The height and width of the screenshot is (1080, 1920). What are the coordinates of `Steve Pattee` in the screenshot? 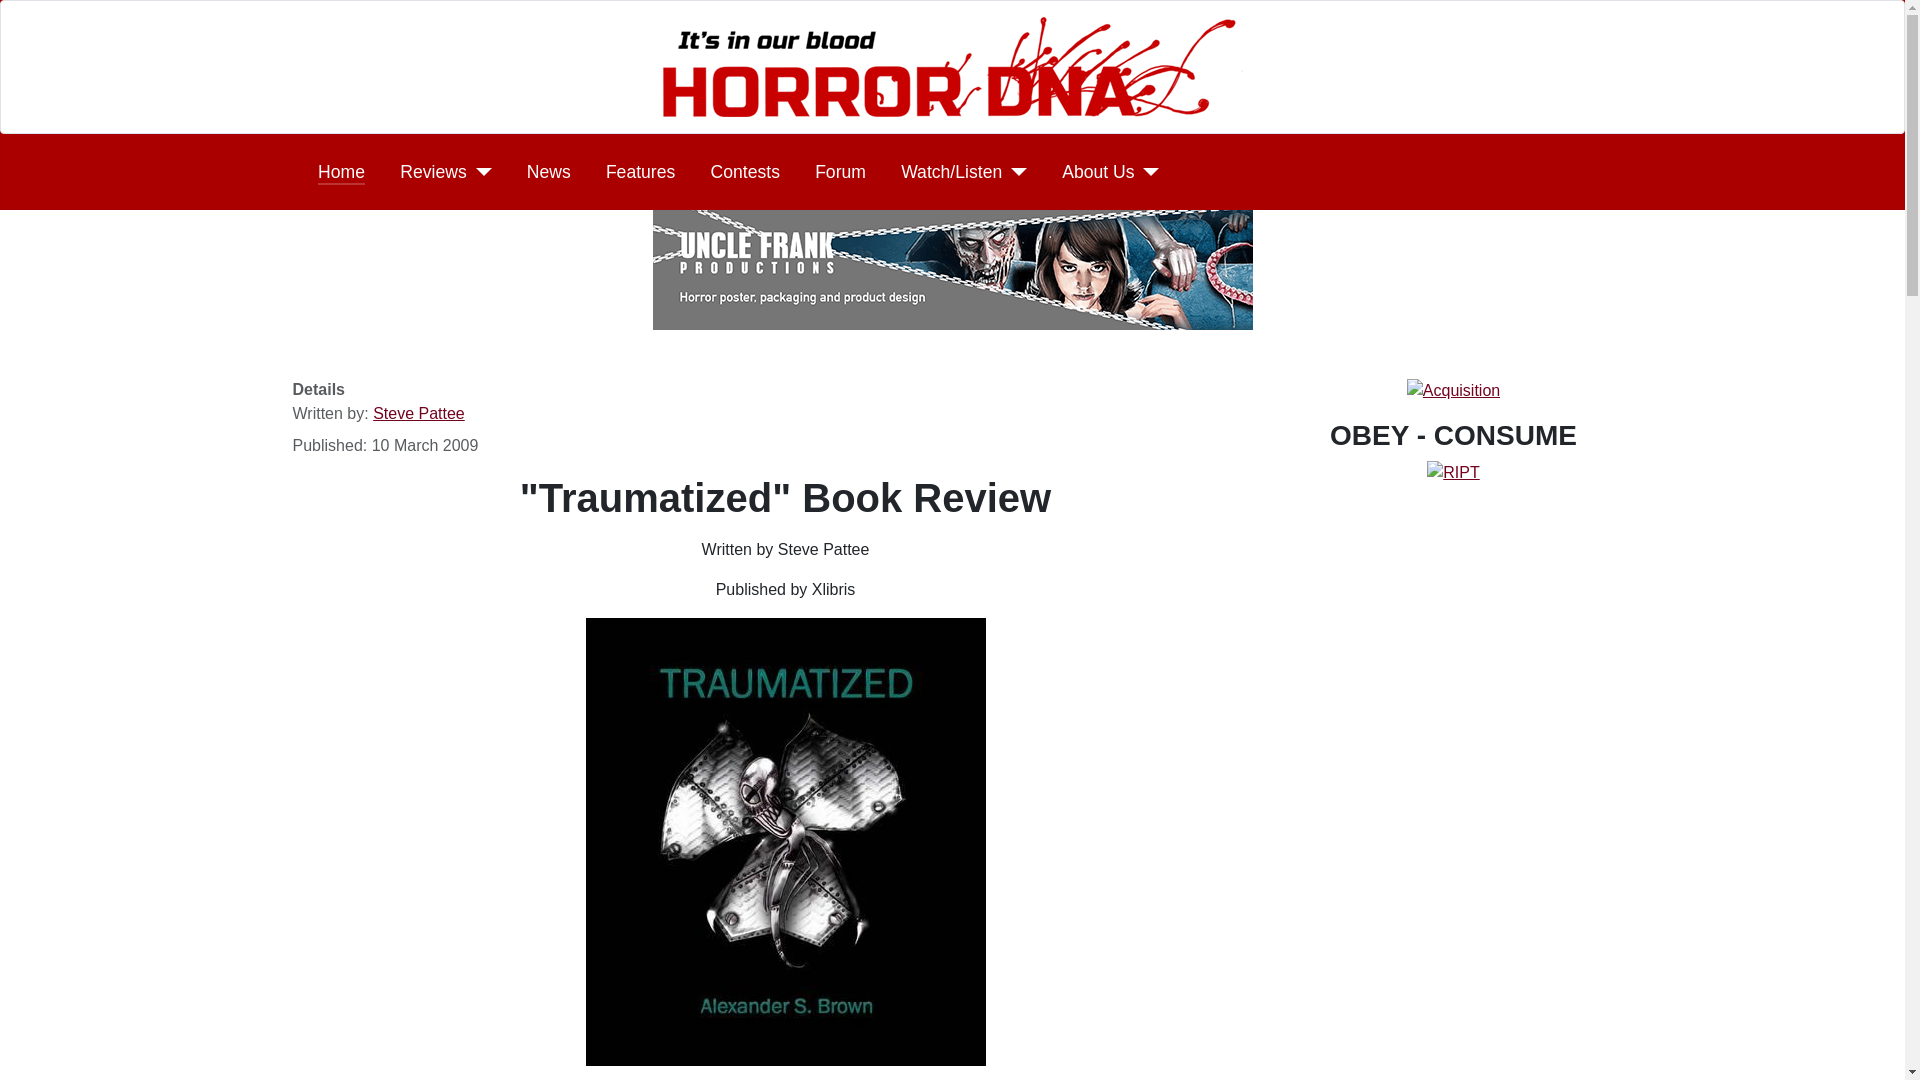 It's located at (418, 414).